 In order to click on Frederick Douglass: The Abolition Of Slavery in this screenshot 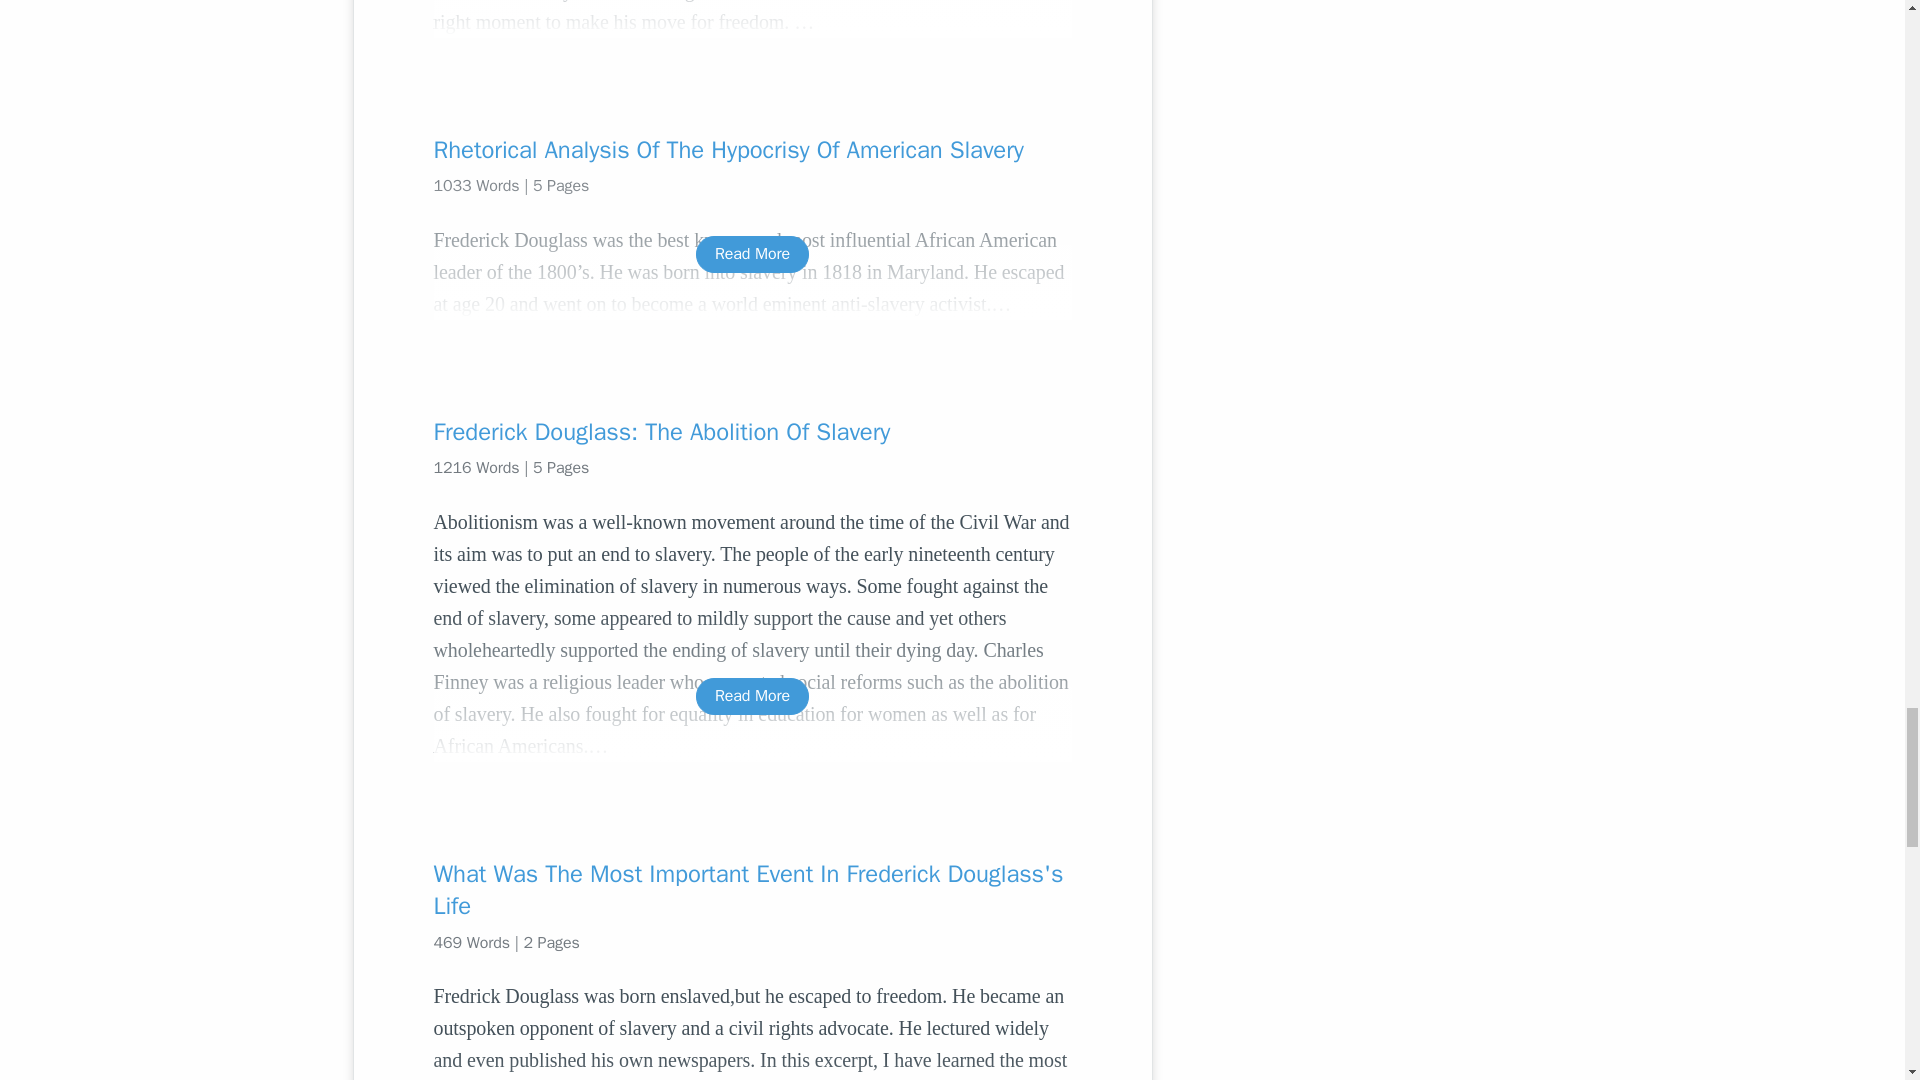, I will do `click(752, 432)`.